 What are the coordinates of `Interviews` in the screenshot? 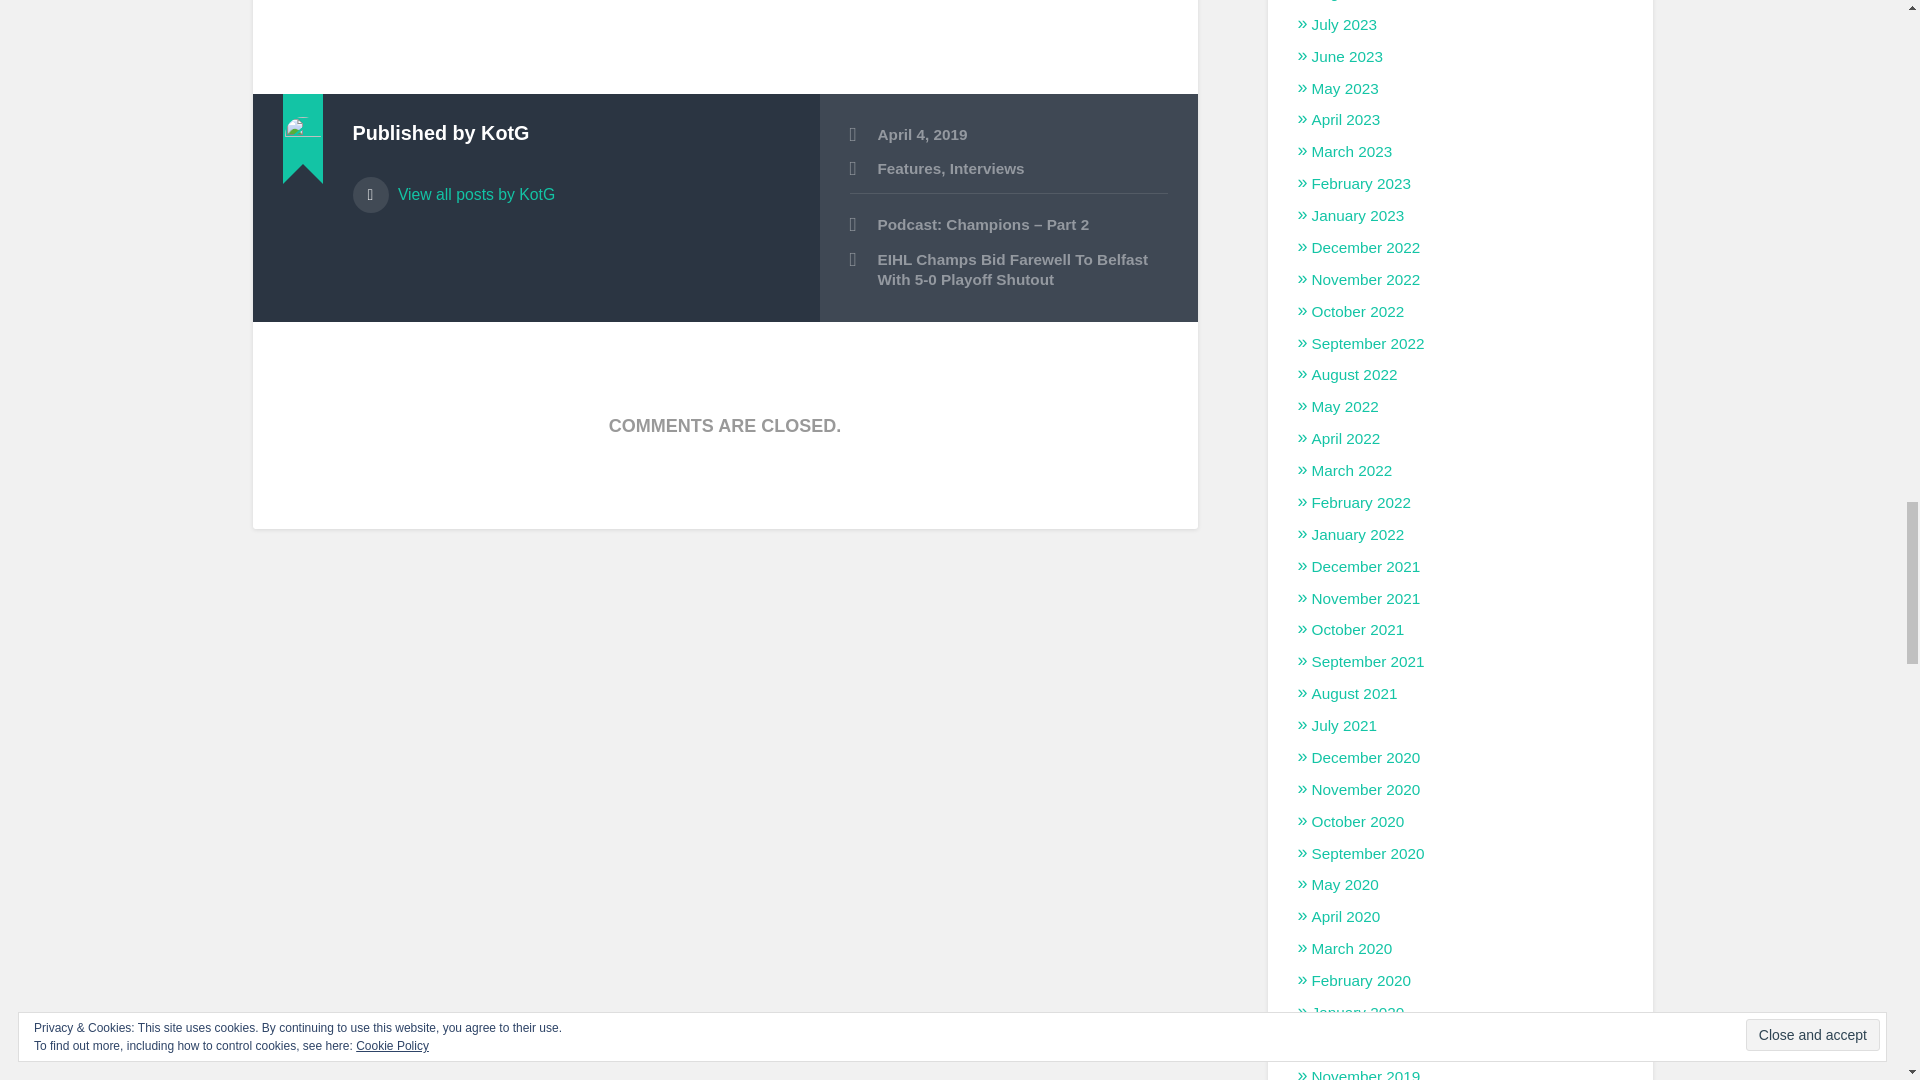 It's located at (988, 168).